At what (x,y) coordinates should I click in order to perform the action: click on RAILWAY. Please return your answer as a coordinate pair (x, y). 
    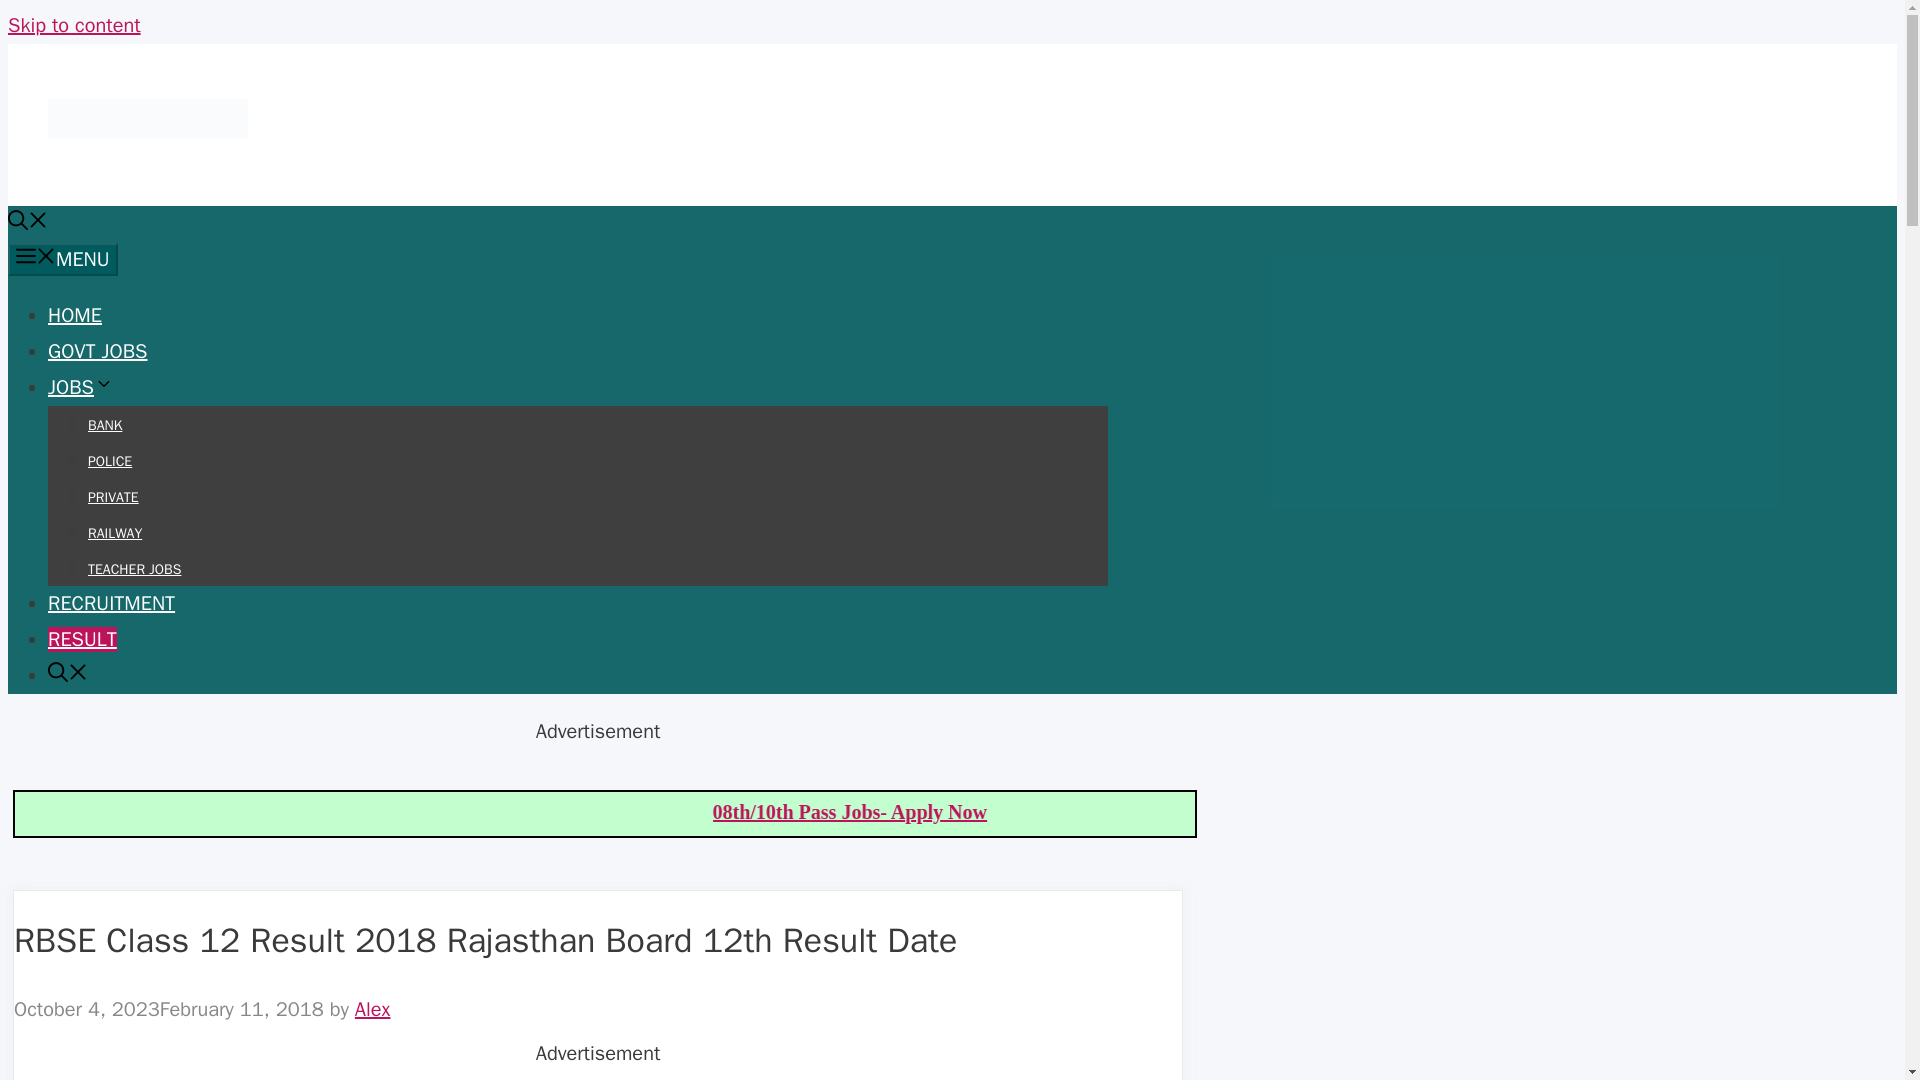
    Looking at the image, I should click on (115, 533).